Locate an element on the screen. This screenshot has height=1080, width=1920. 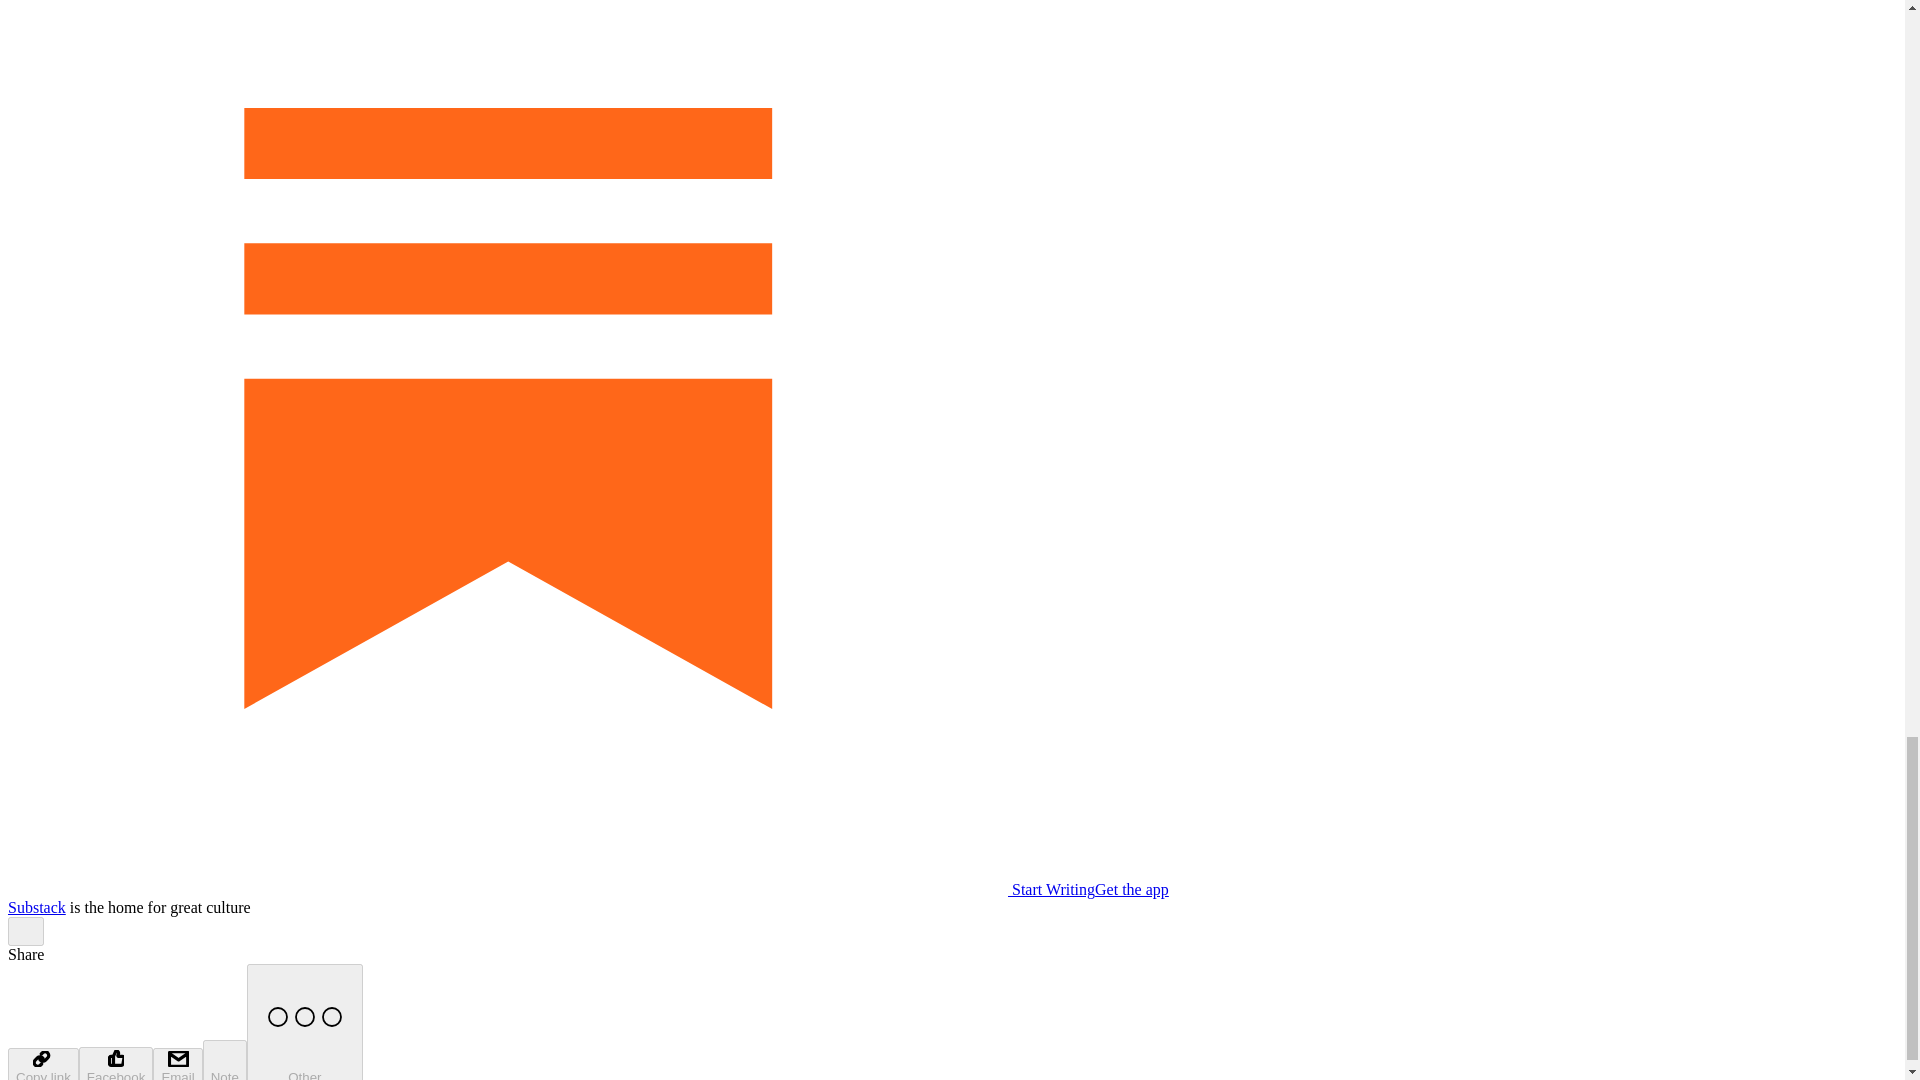
Substack is located at coordinates (36, 906).